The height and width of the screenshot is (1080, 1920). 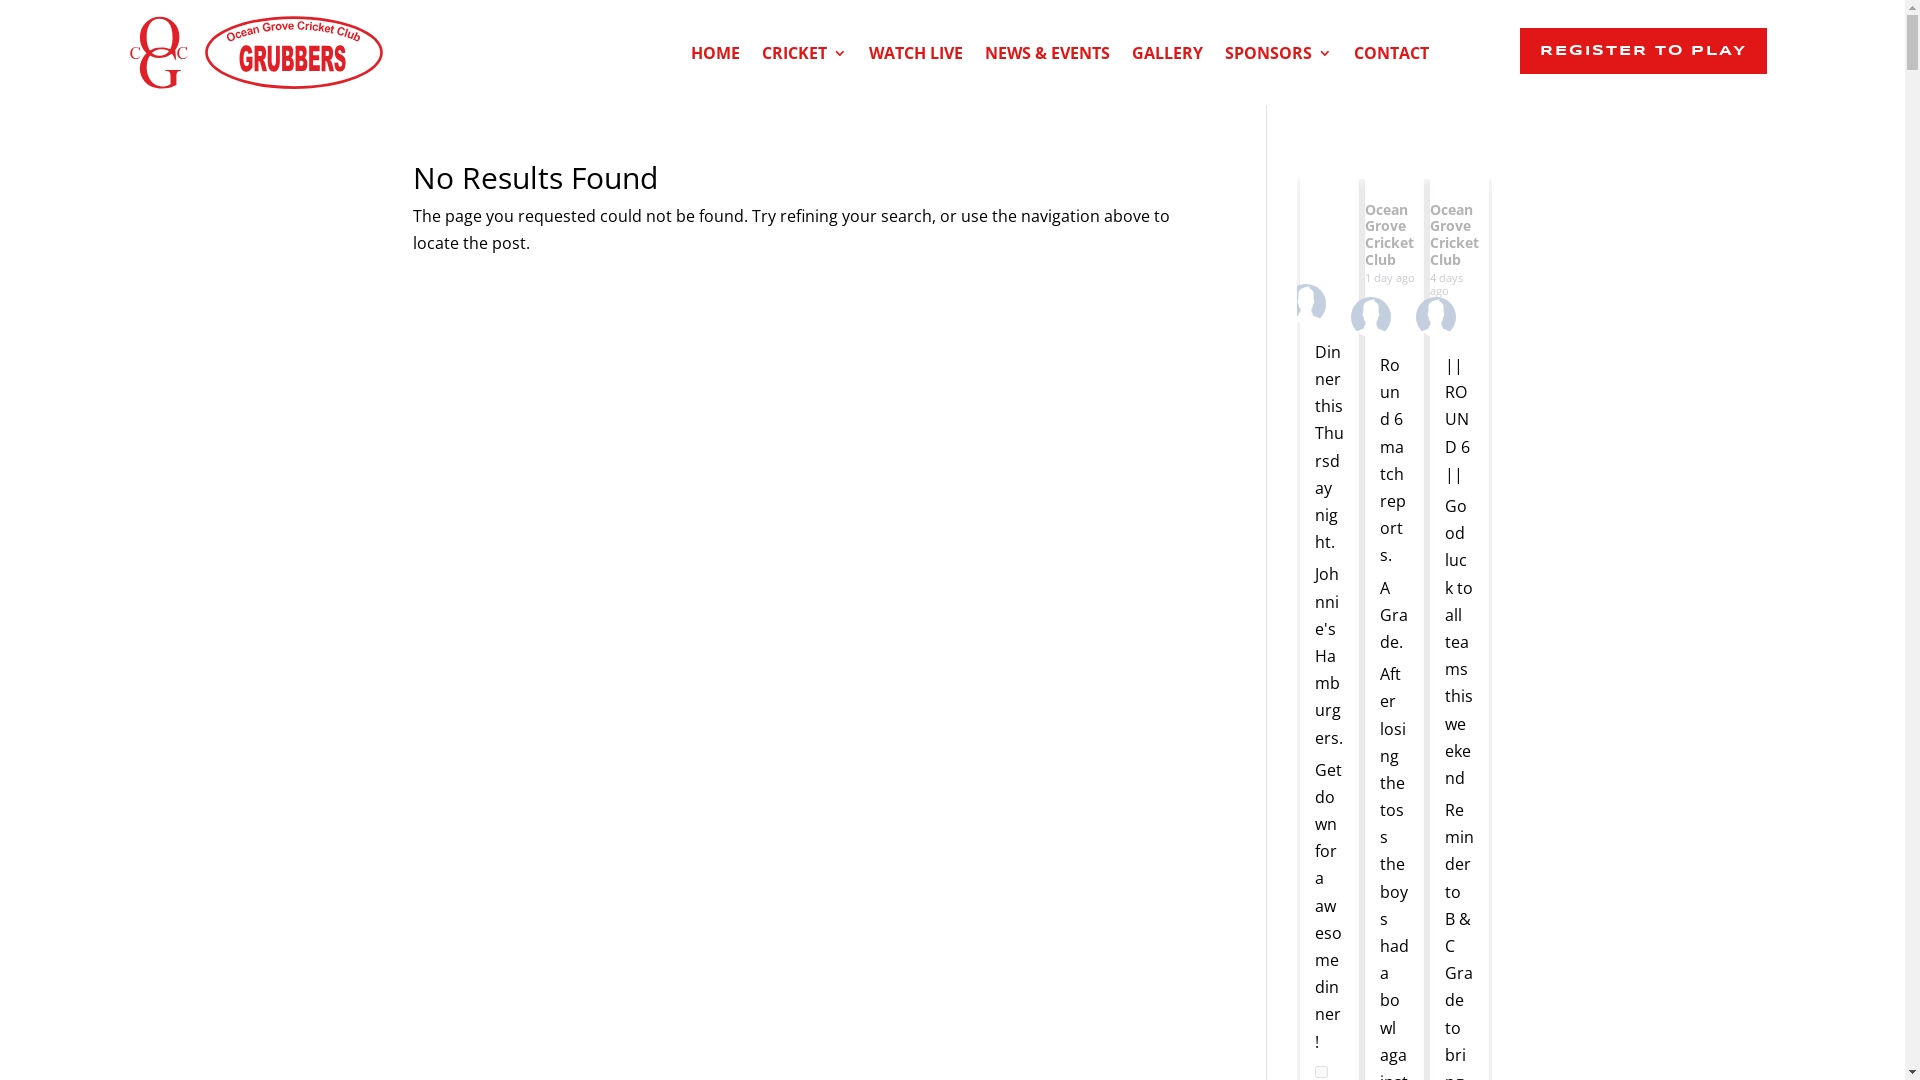 What do you see at coordinates (716, 57) in the screenshot?
I see `HOME` at bounding box center [716, 57].